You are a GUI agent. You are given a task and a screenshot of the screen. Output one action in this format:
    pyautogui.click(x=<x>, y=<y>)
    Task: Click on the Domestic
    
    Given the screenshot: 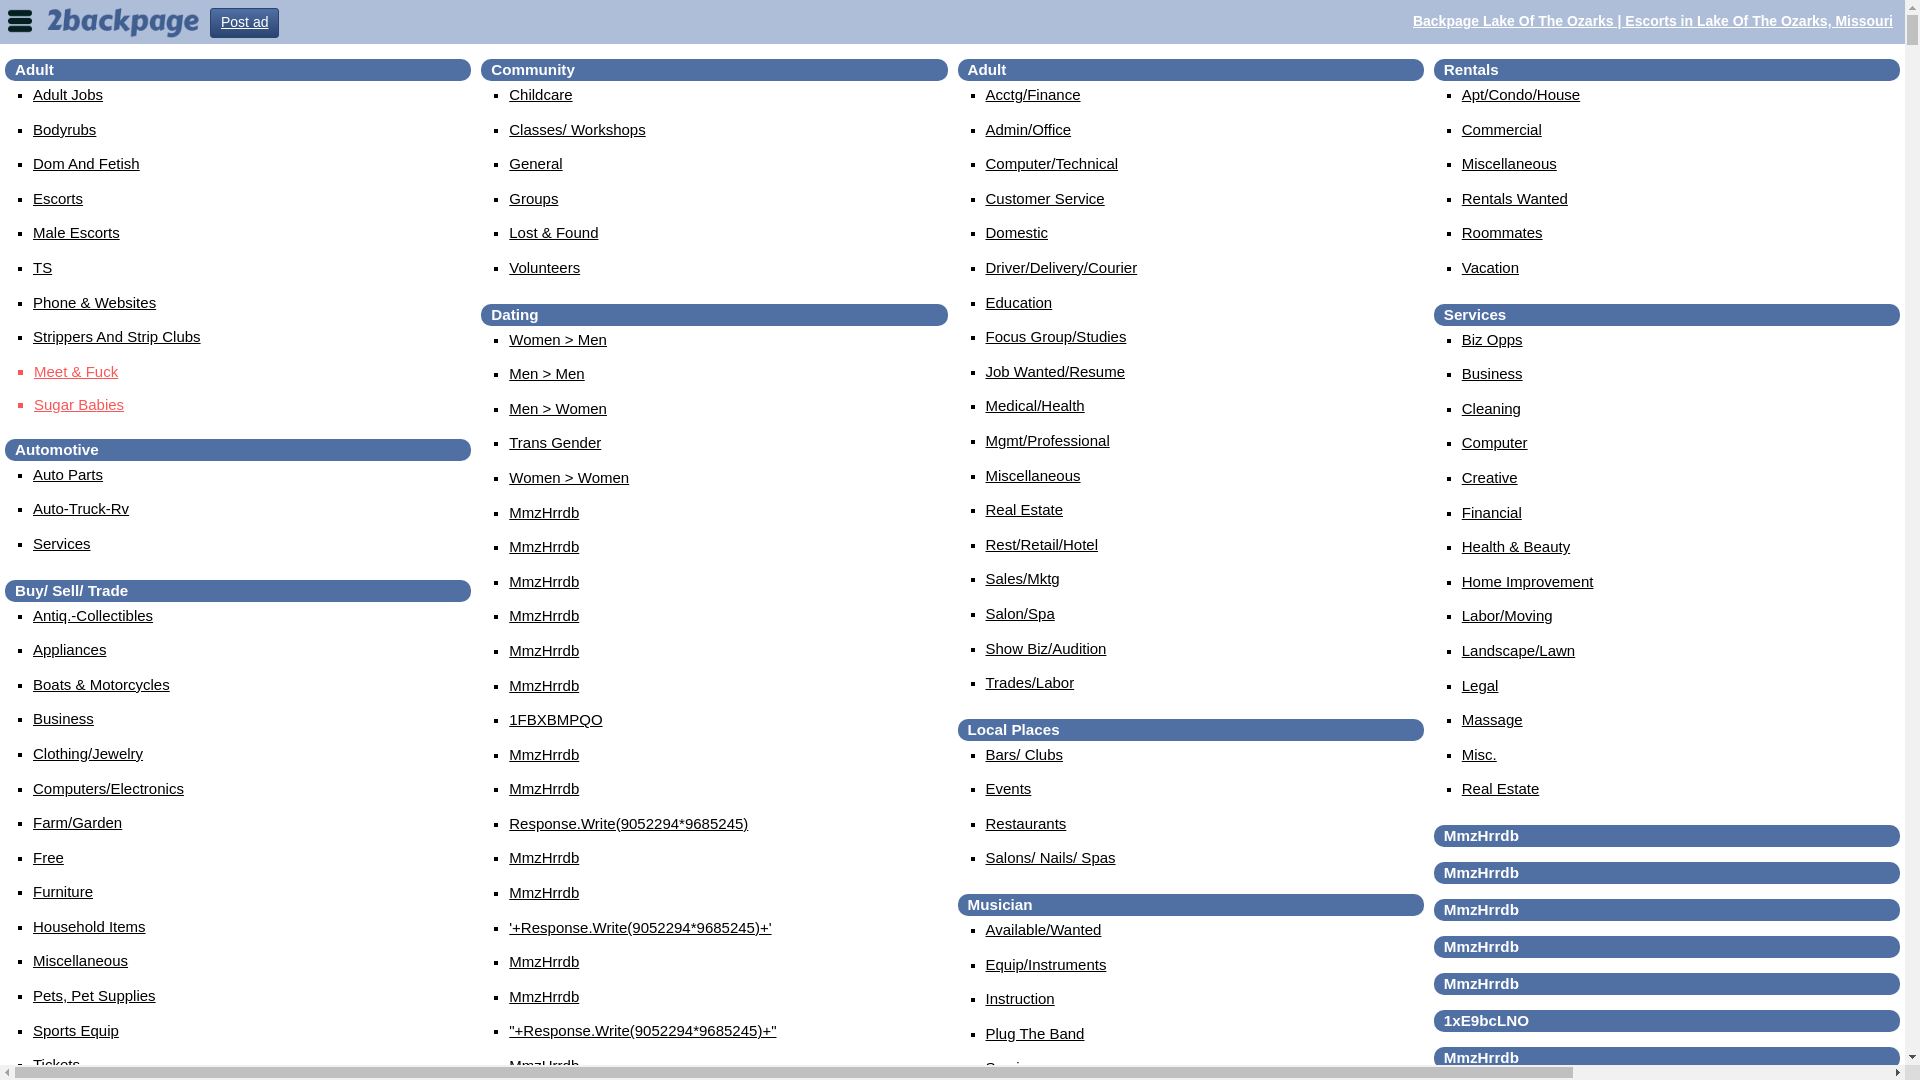 What is the action you would take?
    pyautogui.click(x=1018, y=232)
    